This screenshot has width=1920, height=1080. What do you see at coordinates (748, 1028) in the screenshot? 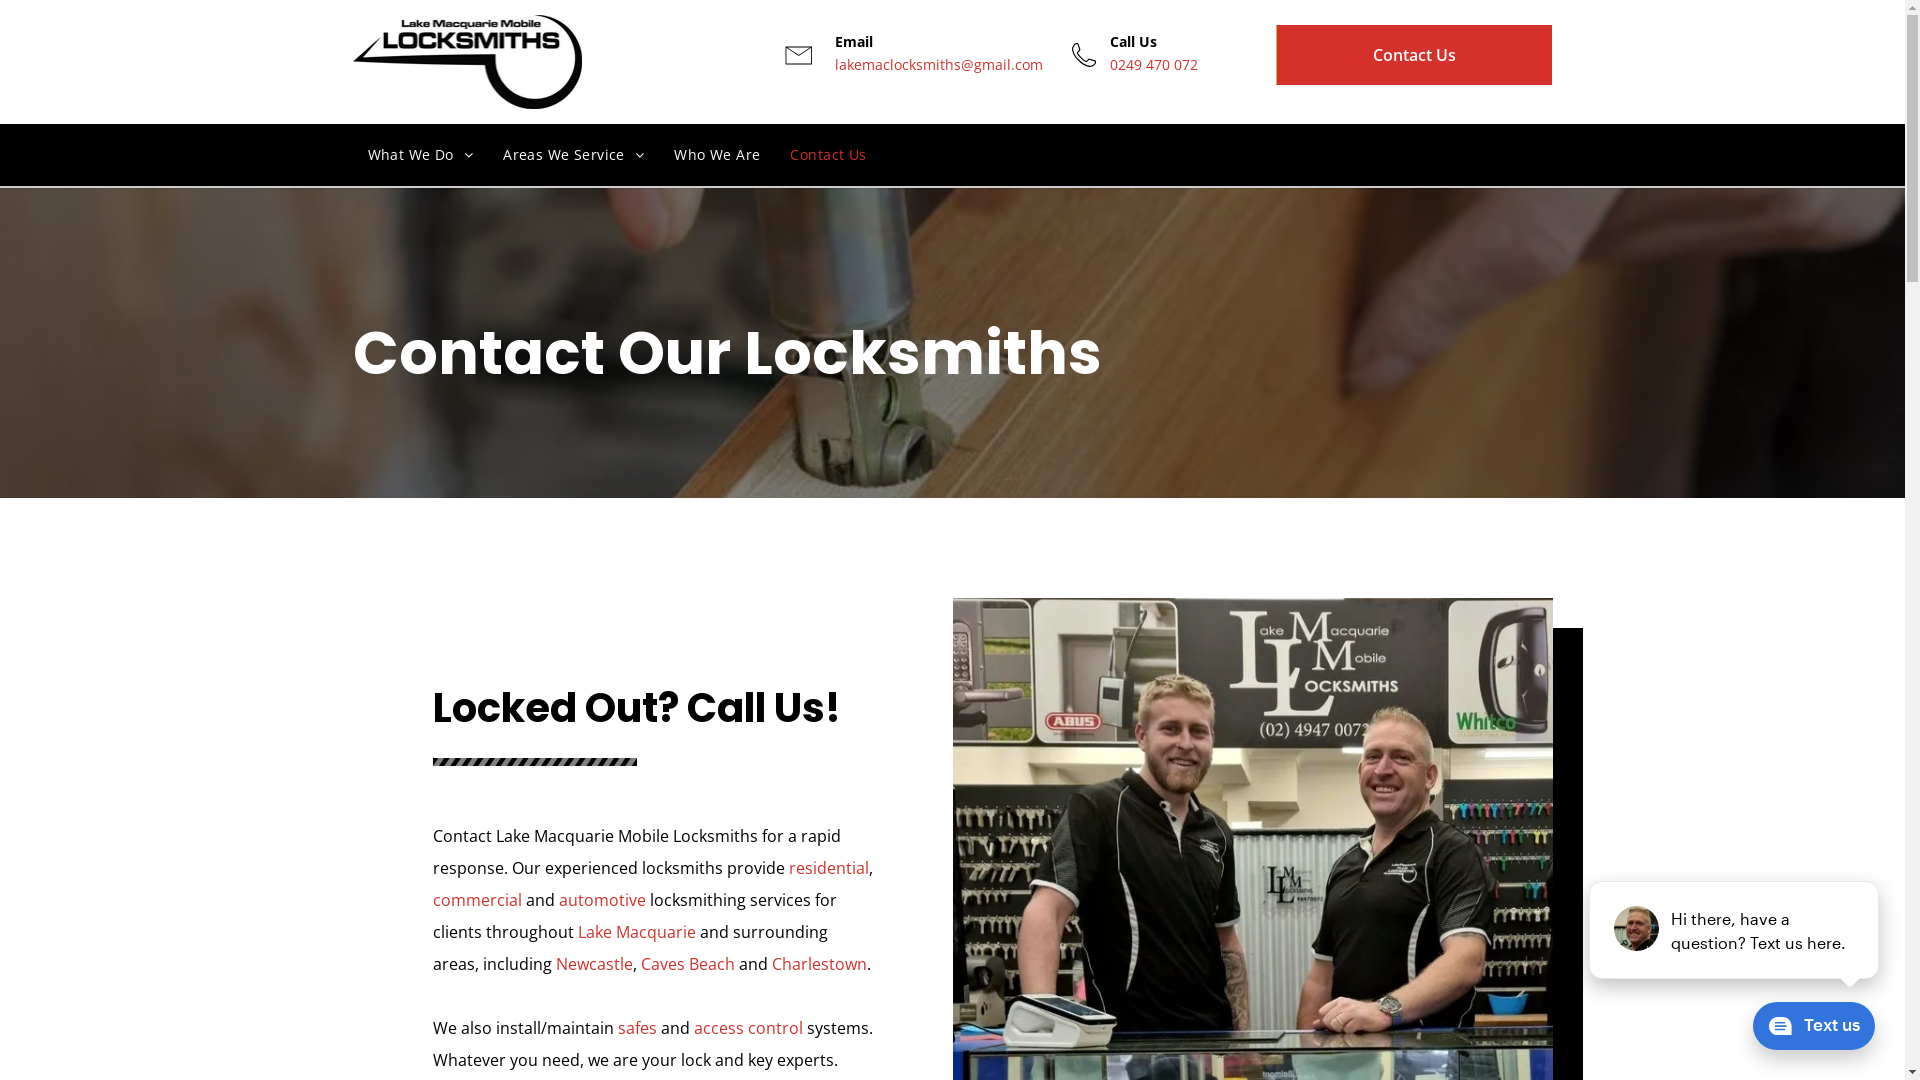
I see `access control` at bounding box center [748, 1028].